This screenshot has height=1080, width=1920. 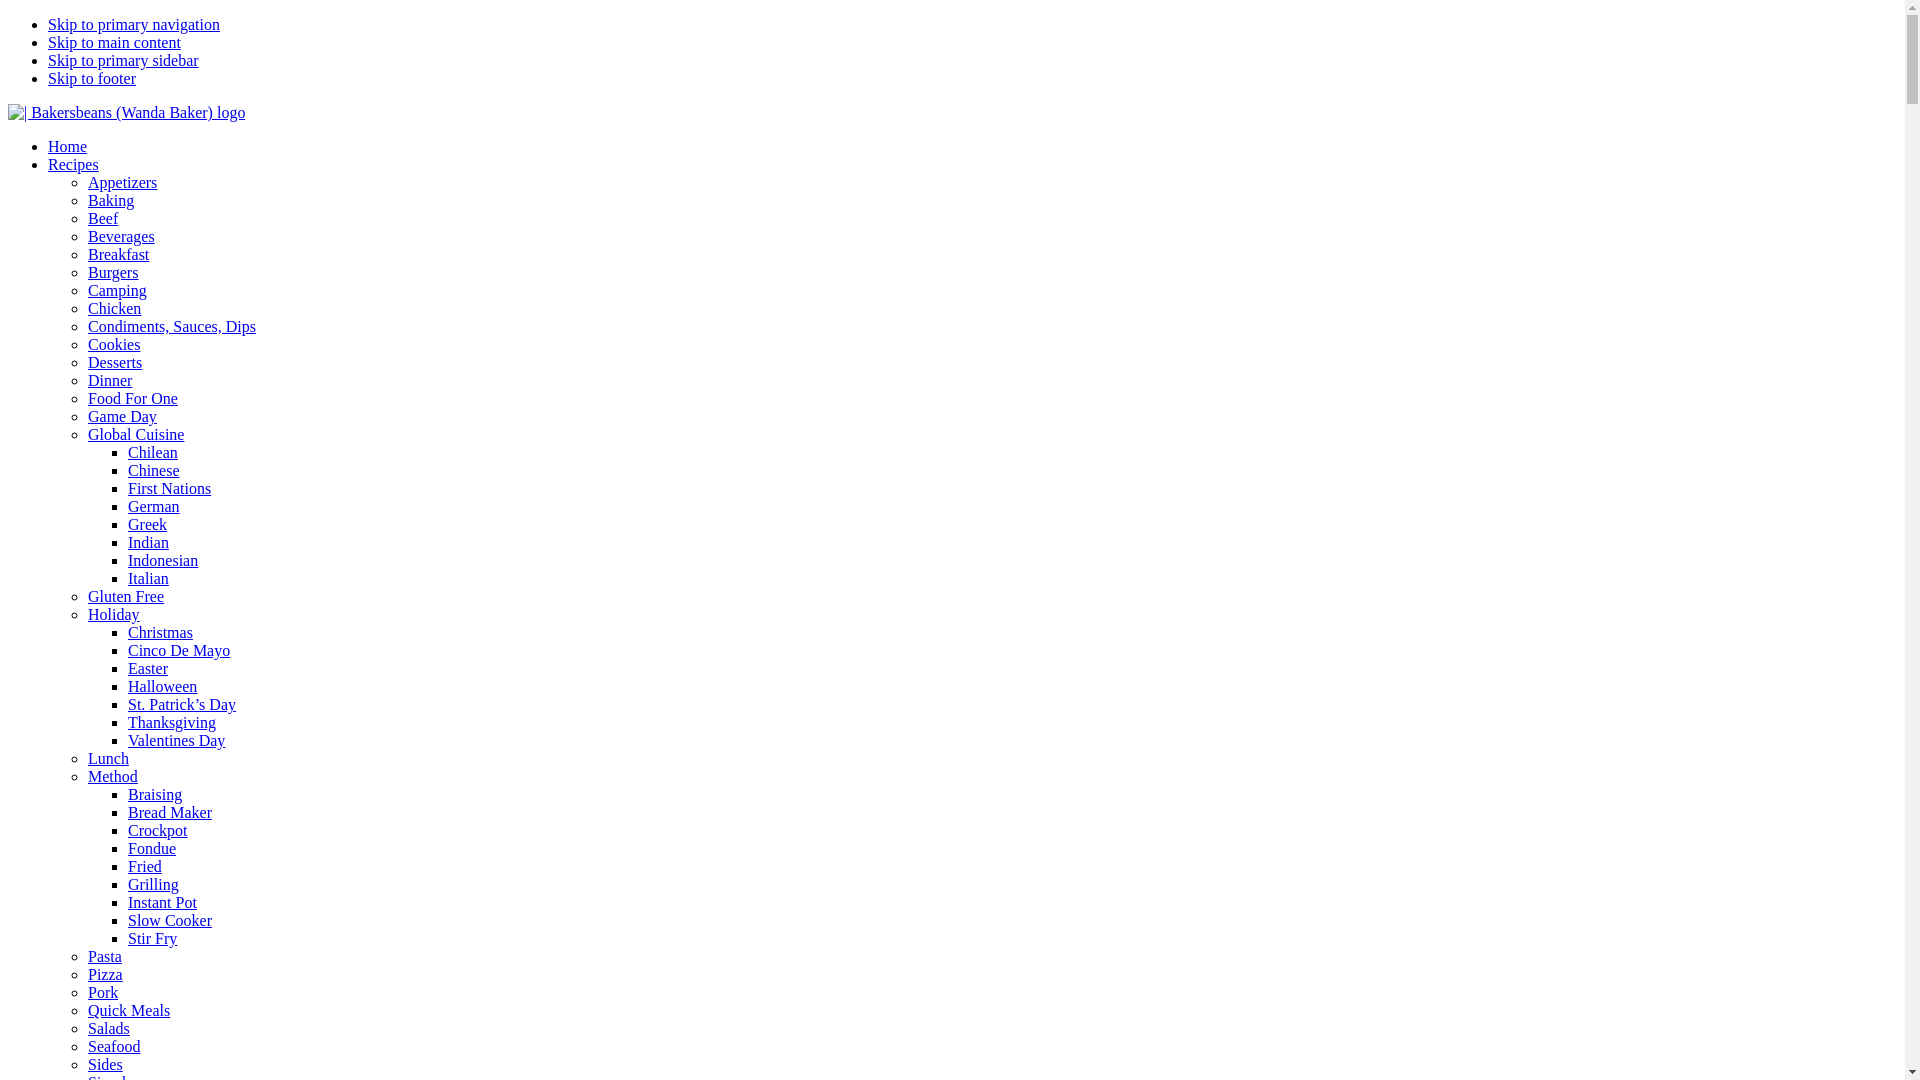 I want to click on Gluten Free, so click(x=126, y=596).